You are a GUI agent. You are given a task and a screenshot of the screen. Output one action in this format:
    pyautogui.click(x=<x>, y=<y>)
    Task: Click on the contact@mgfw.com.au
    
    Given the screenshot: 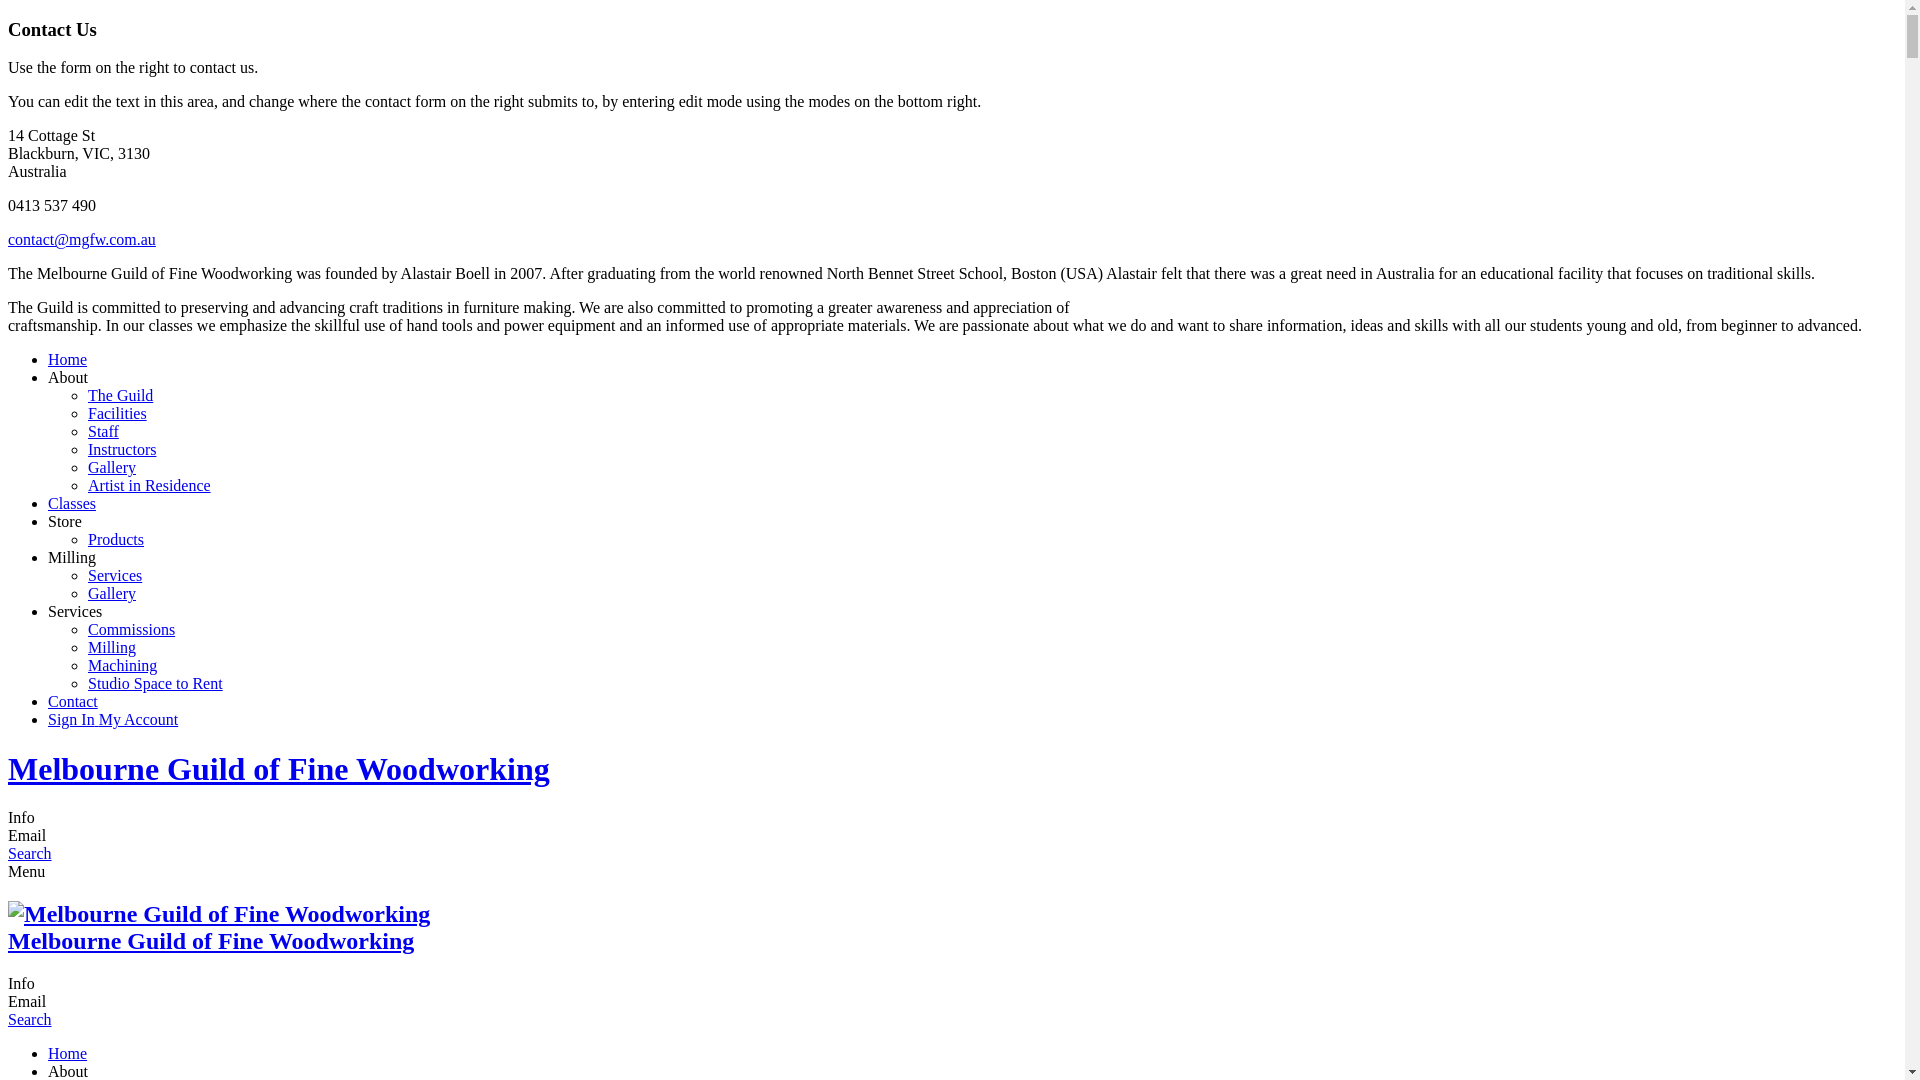 What is the action you would take?
    pyautogui.click(x=82, y=240)
    